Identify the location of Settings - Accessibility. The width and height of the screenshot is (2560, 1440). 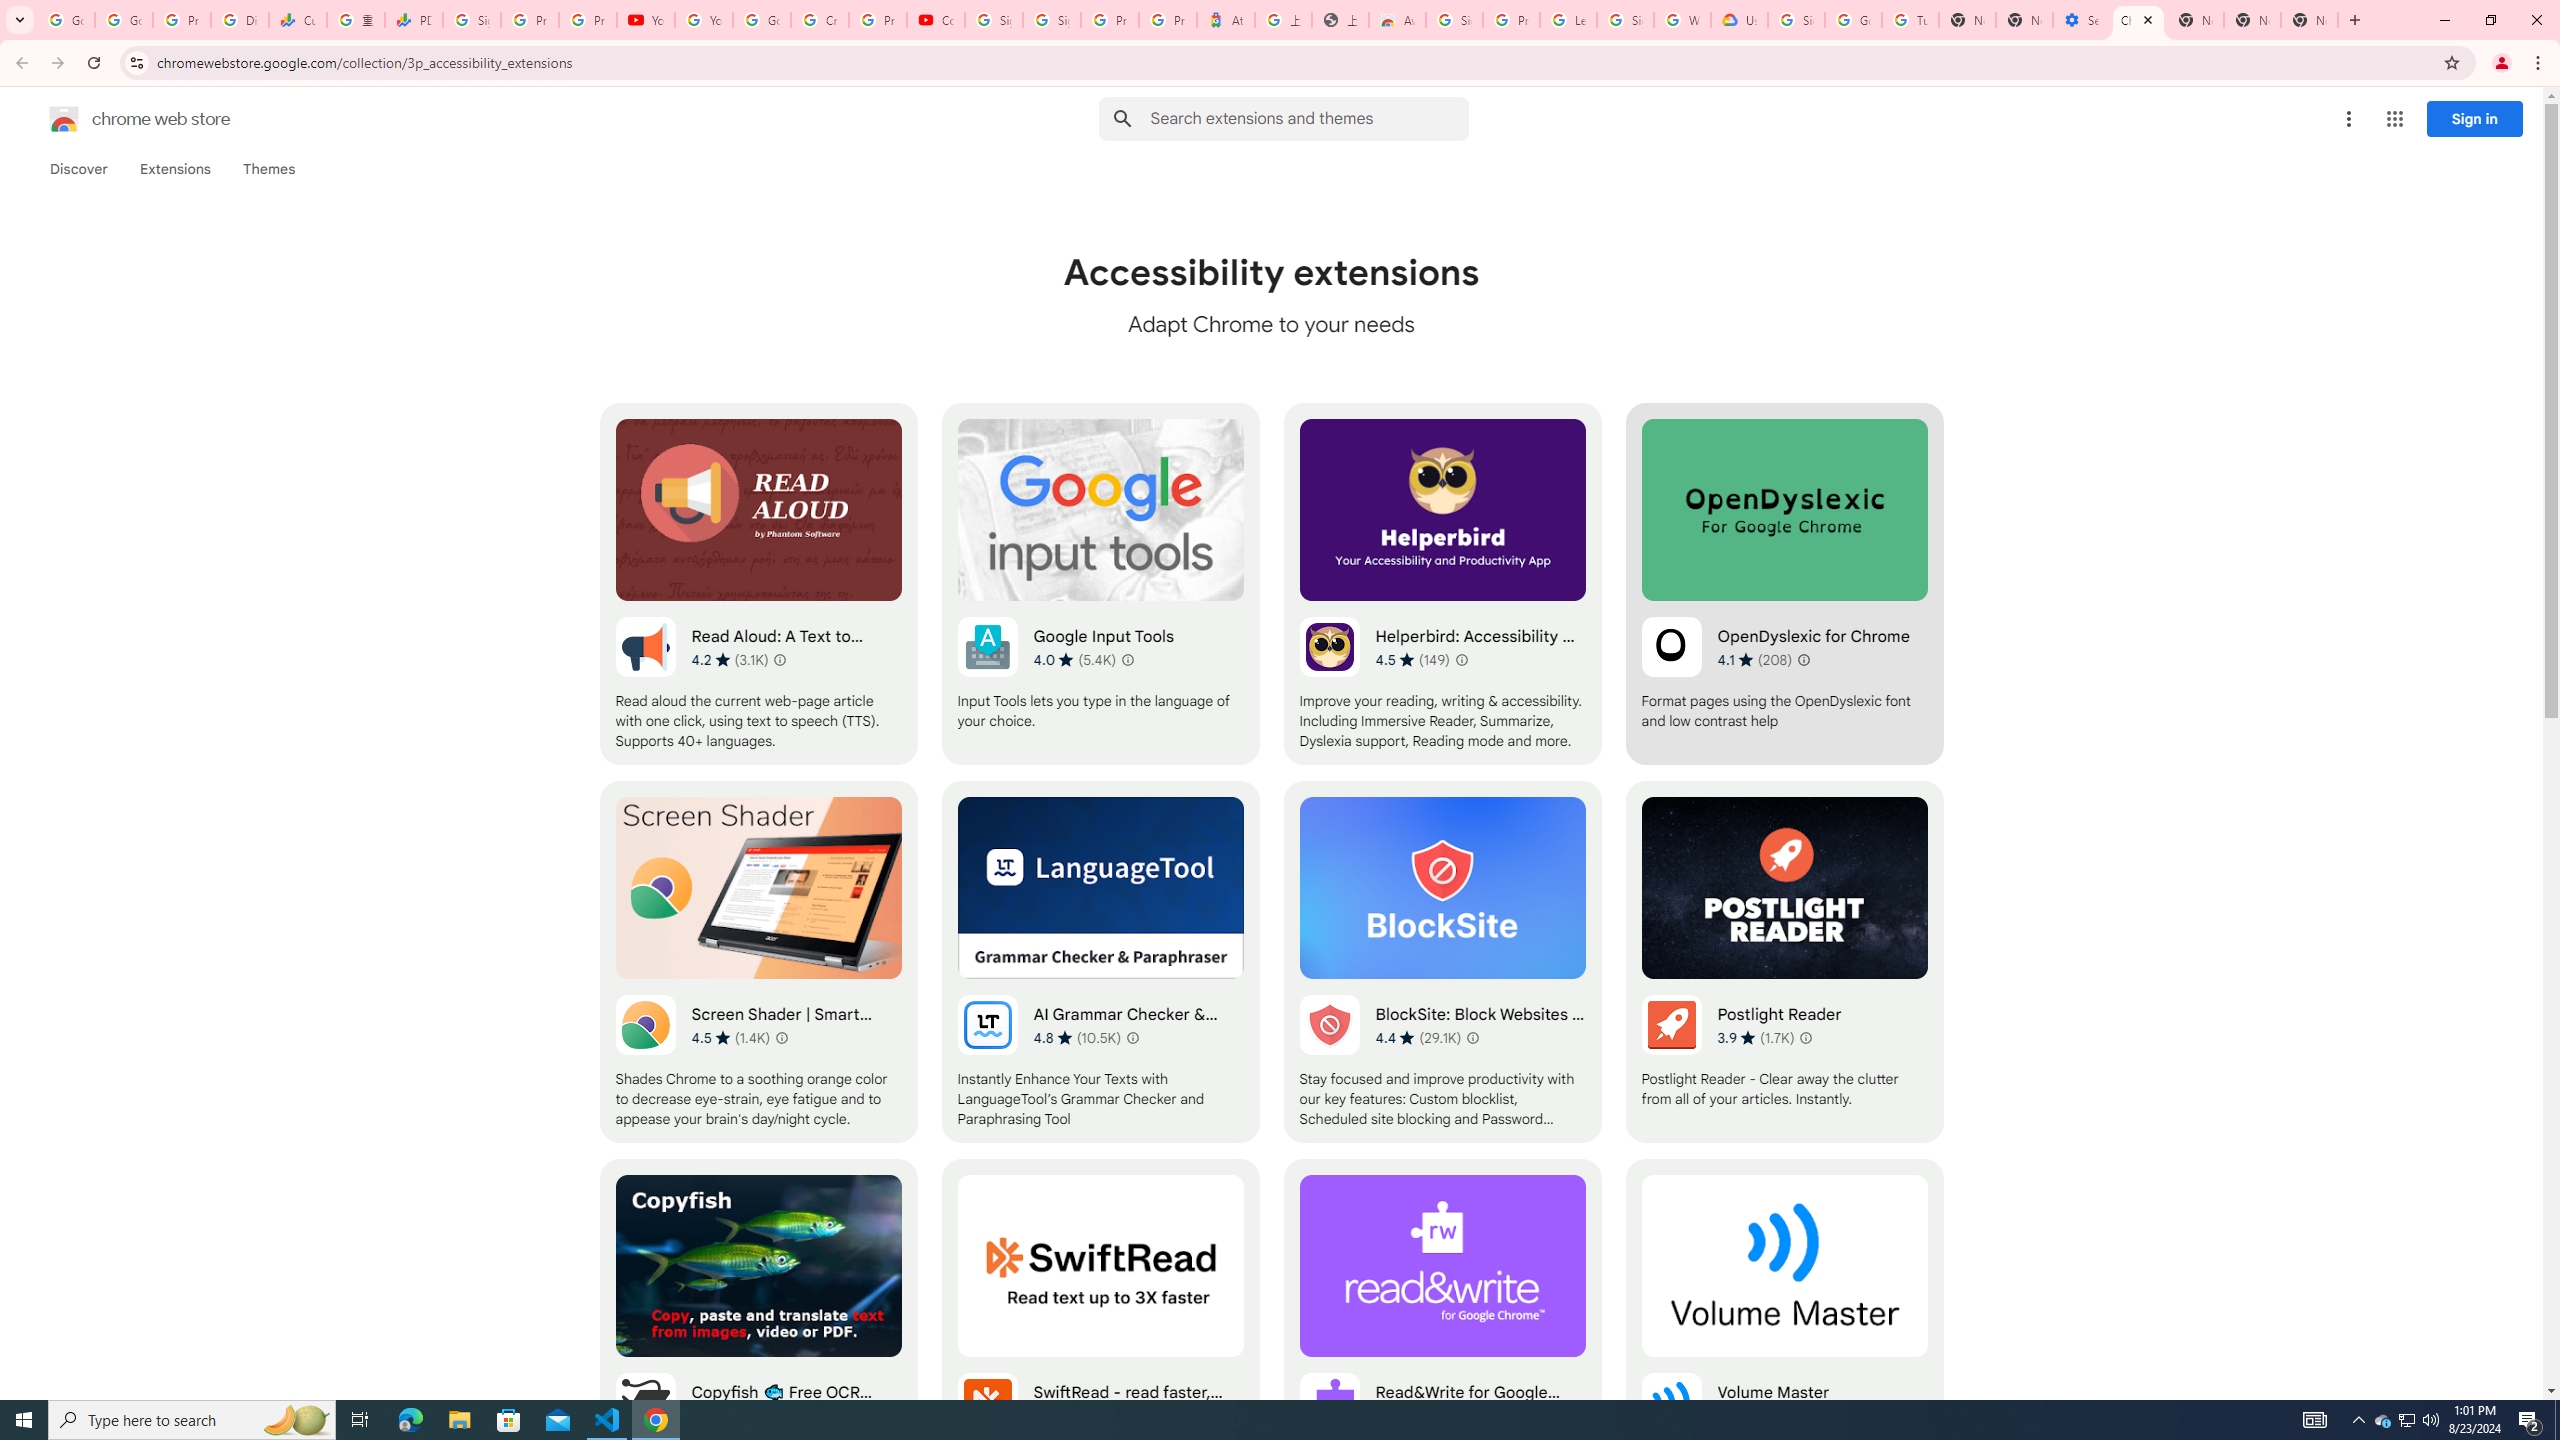
(2080, 20).